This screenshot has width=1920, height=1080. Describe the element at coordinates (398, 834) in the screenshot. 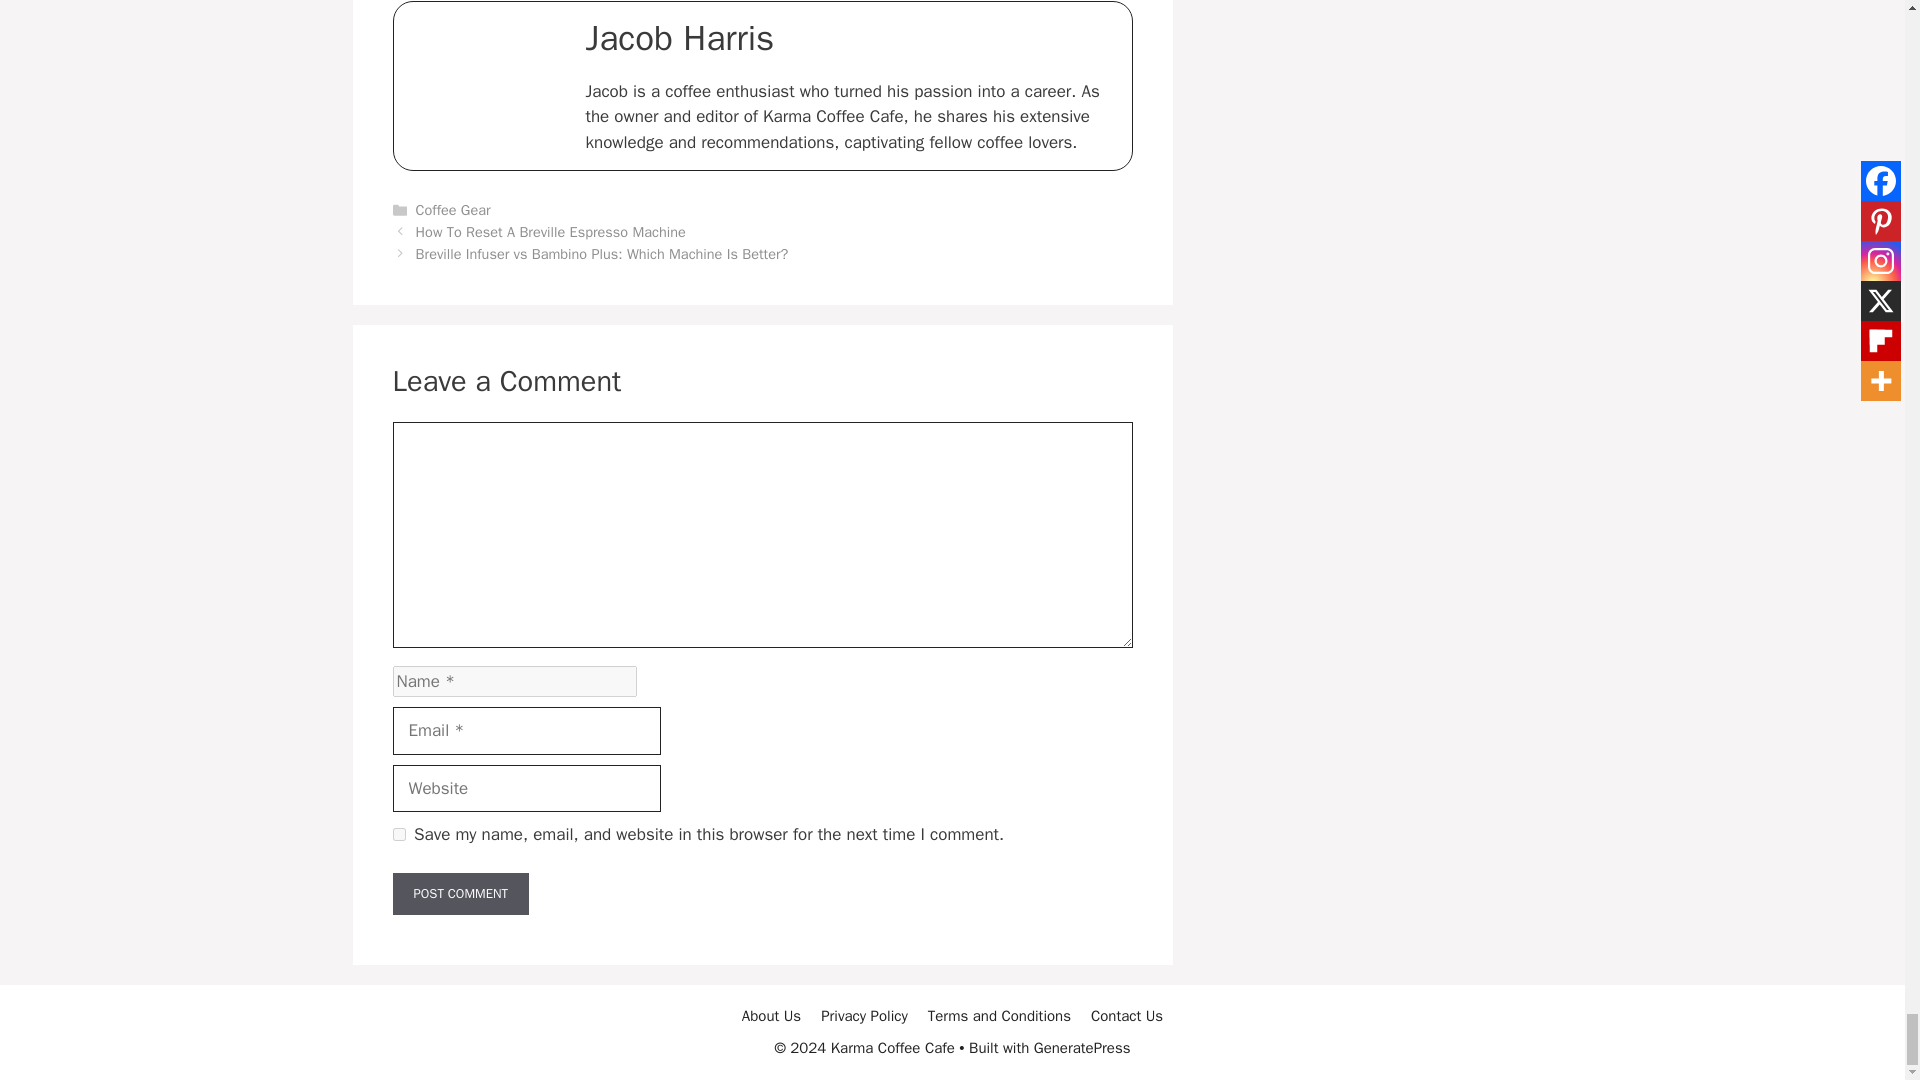

I see `yes` at that location.